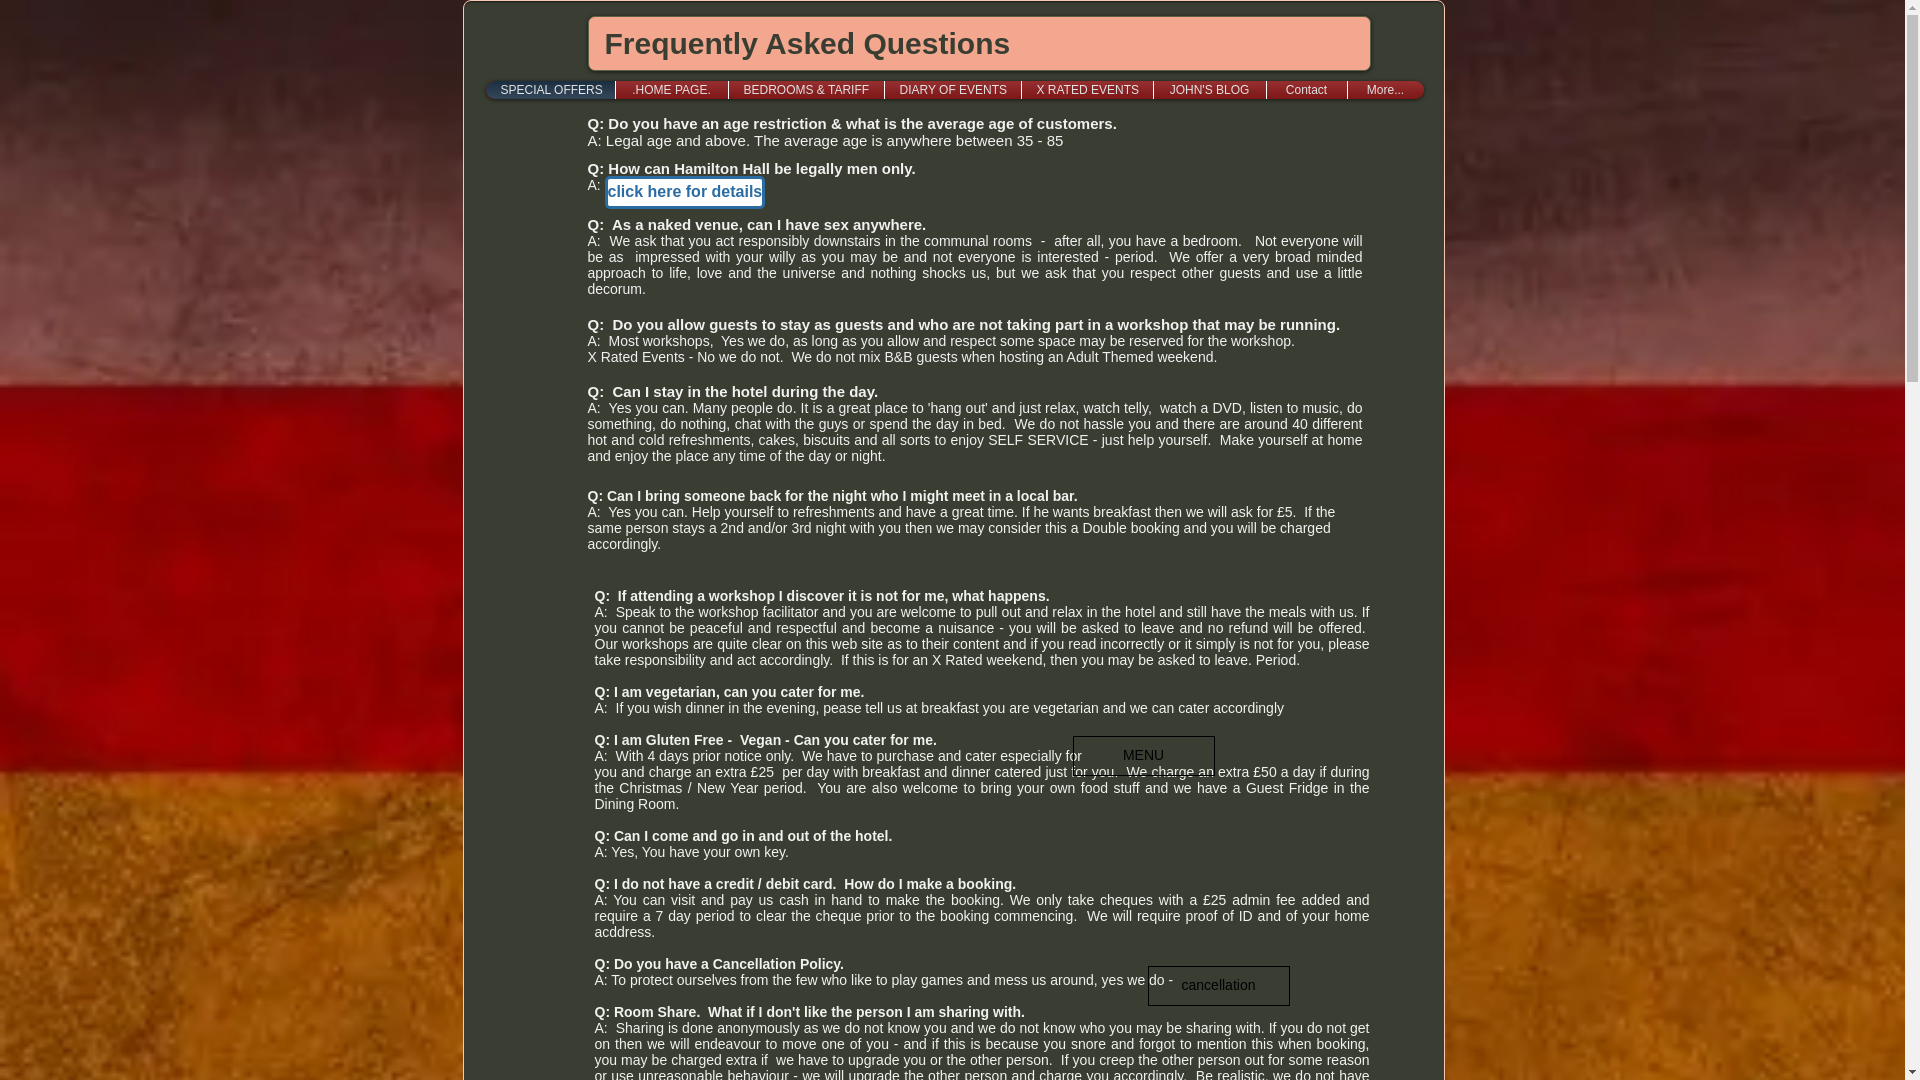 This screenshot has height=1080, width=1920. Describe the element at coordinates (952, 90) in the screenshot. I see `DIARY OF EVENTS` at that location.